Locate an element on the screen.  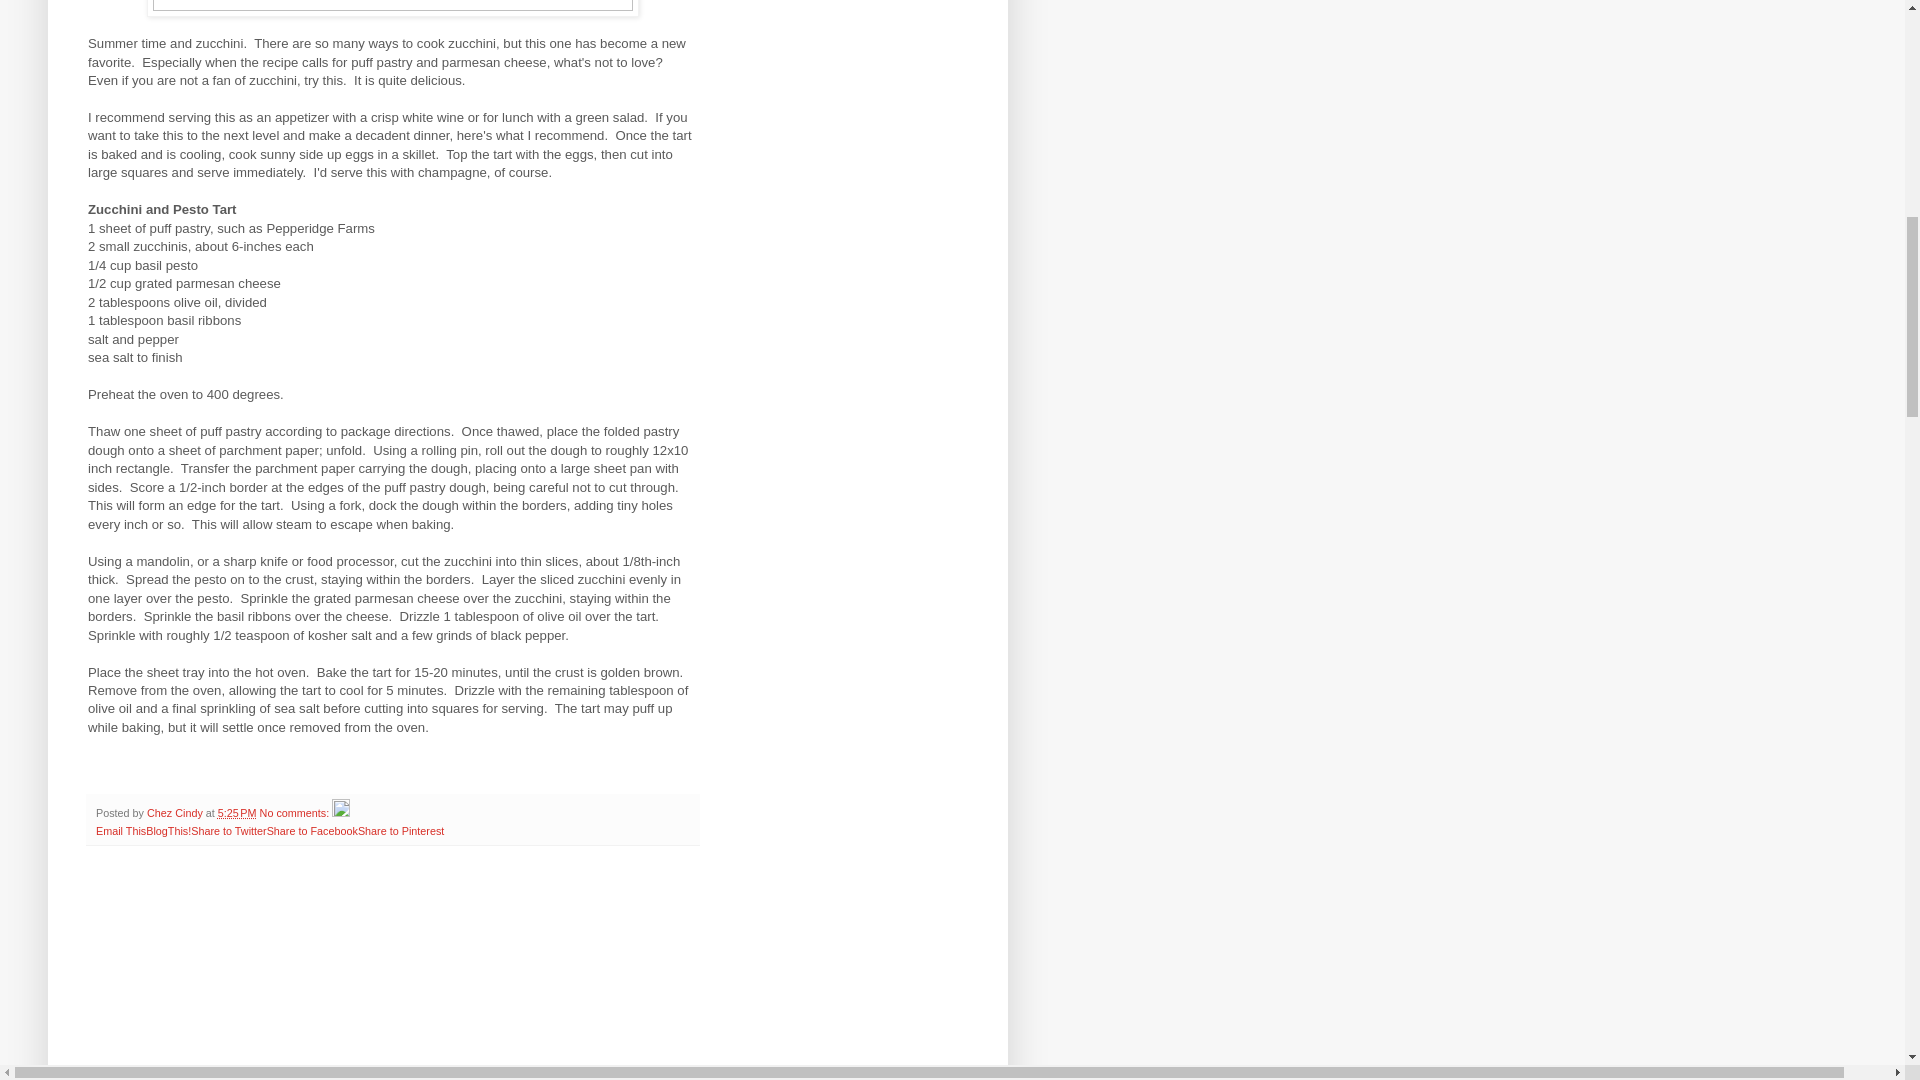
Chez Cindy is located at coordinates (176, 812).